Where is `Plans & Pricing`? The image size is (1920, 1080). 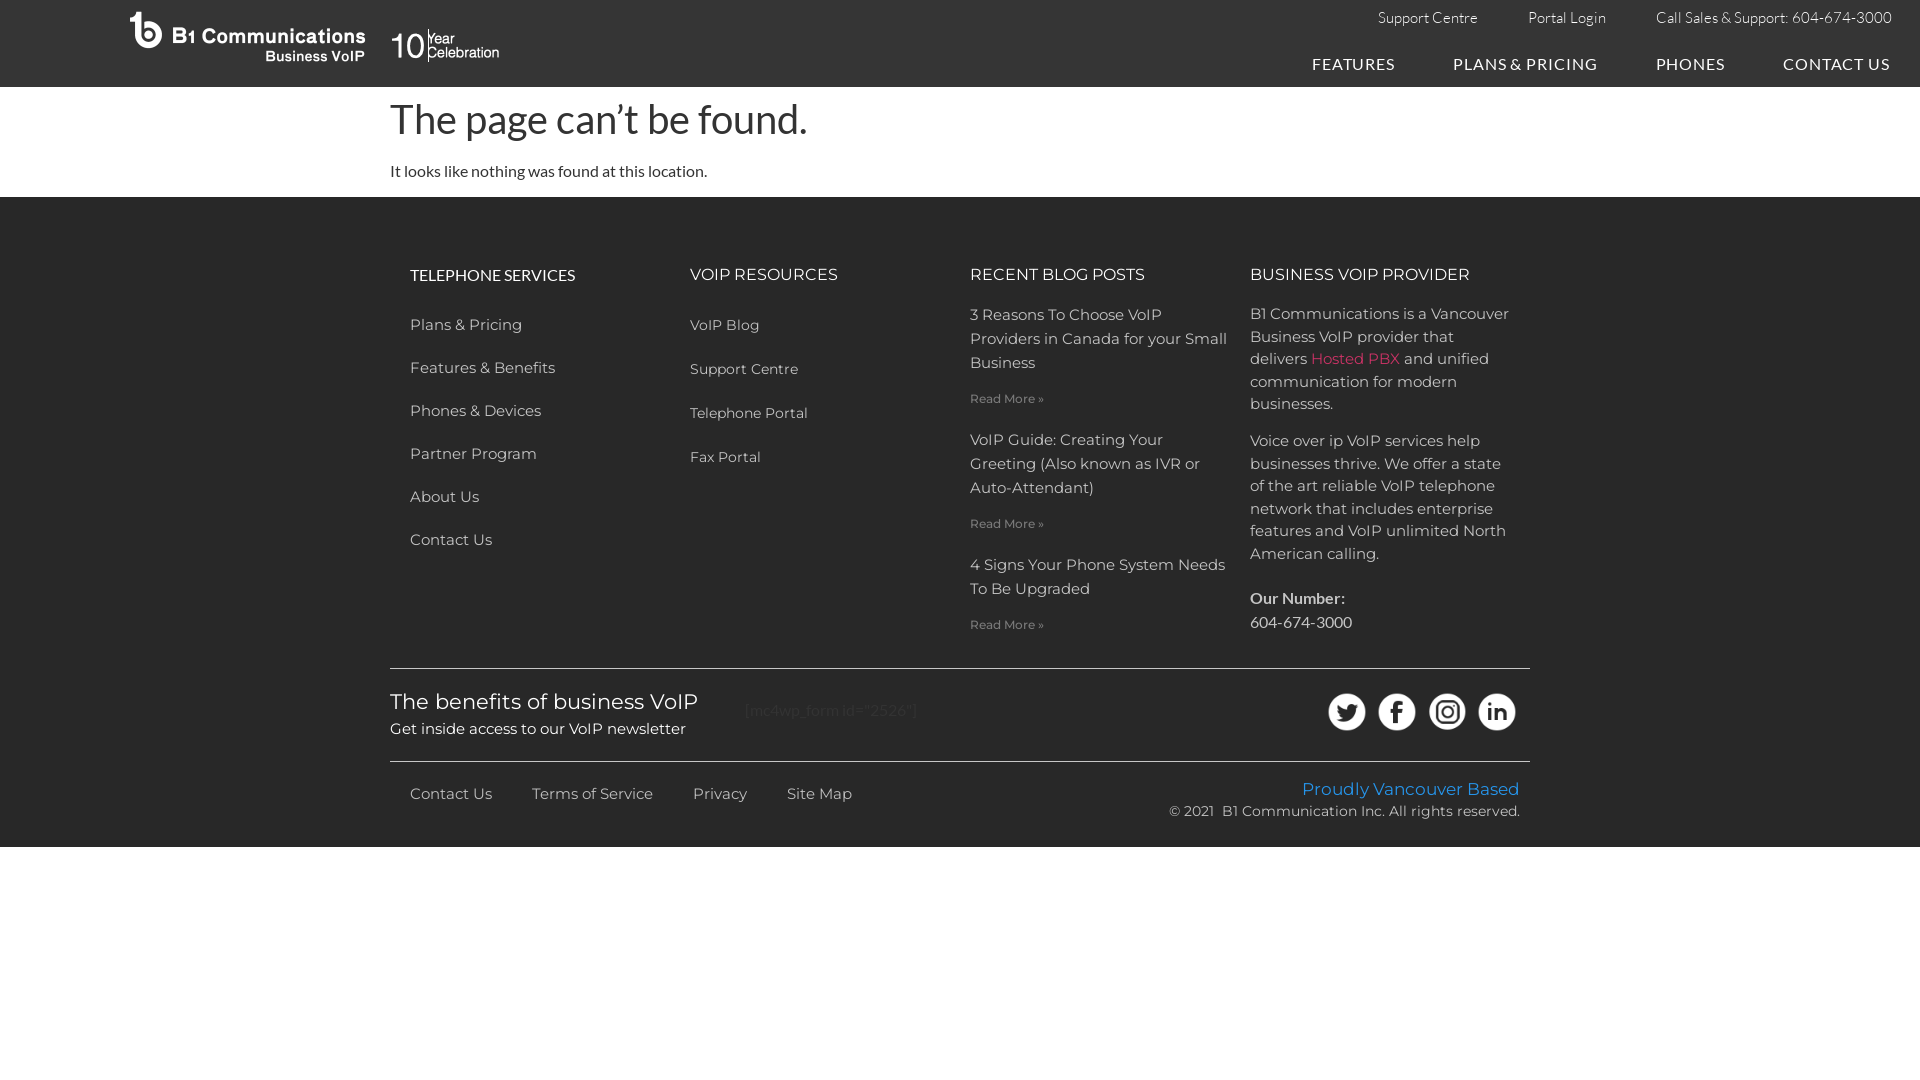 Plans & Pricing is located at coordinates (540, 324).